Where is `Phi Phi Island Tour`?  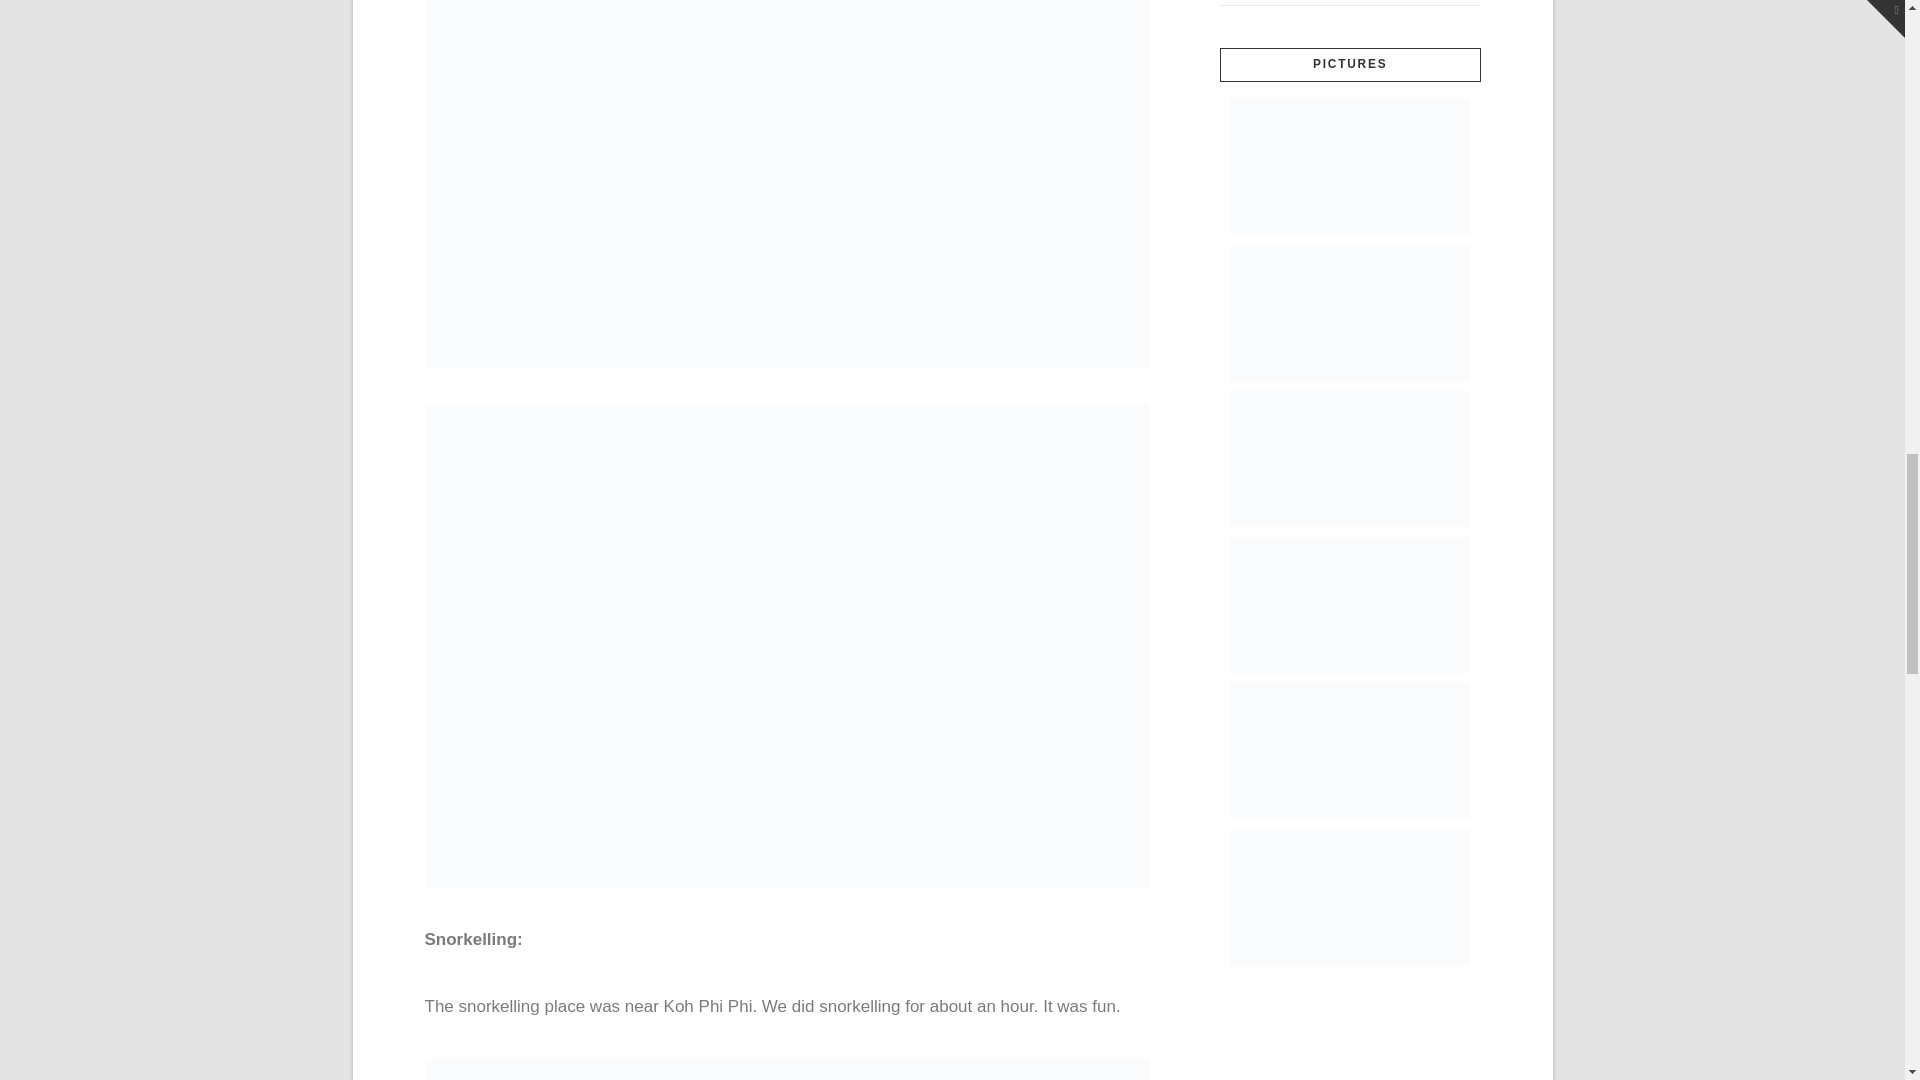
Phi Phi Island Tour is located at coordinates (786, 645).